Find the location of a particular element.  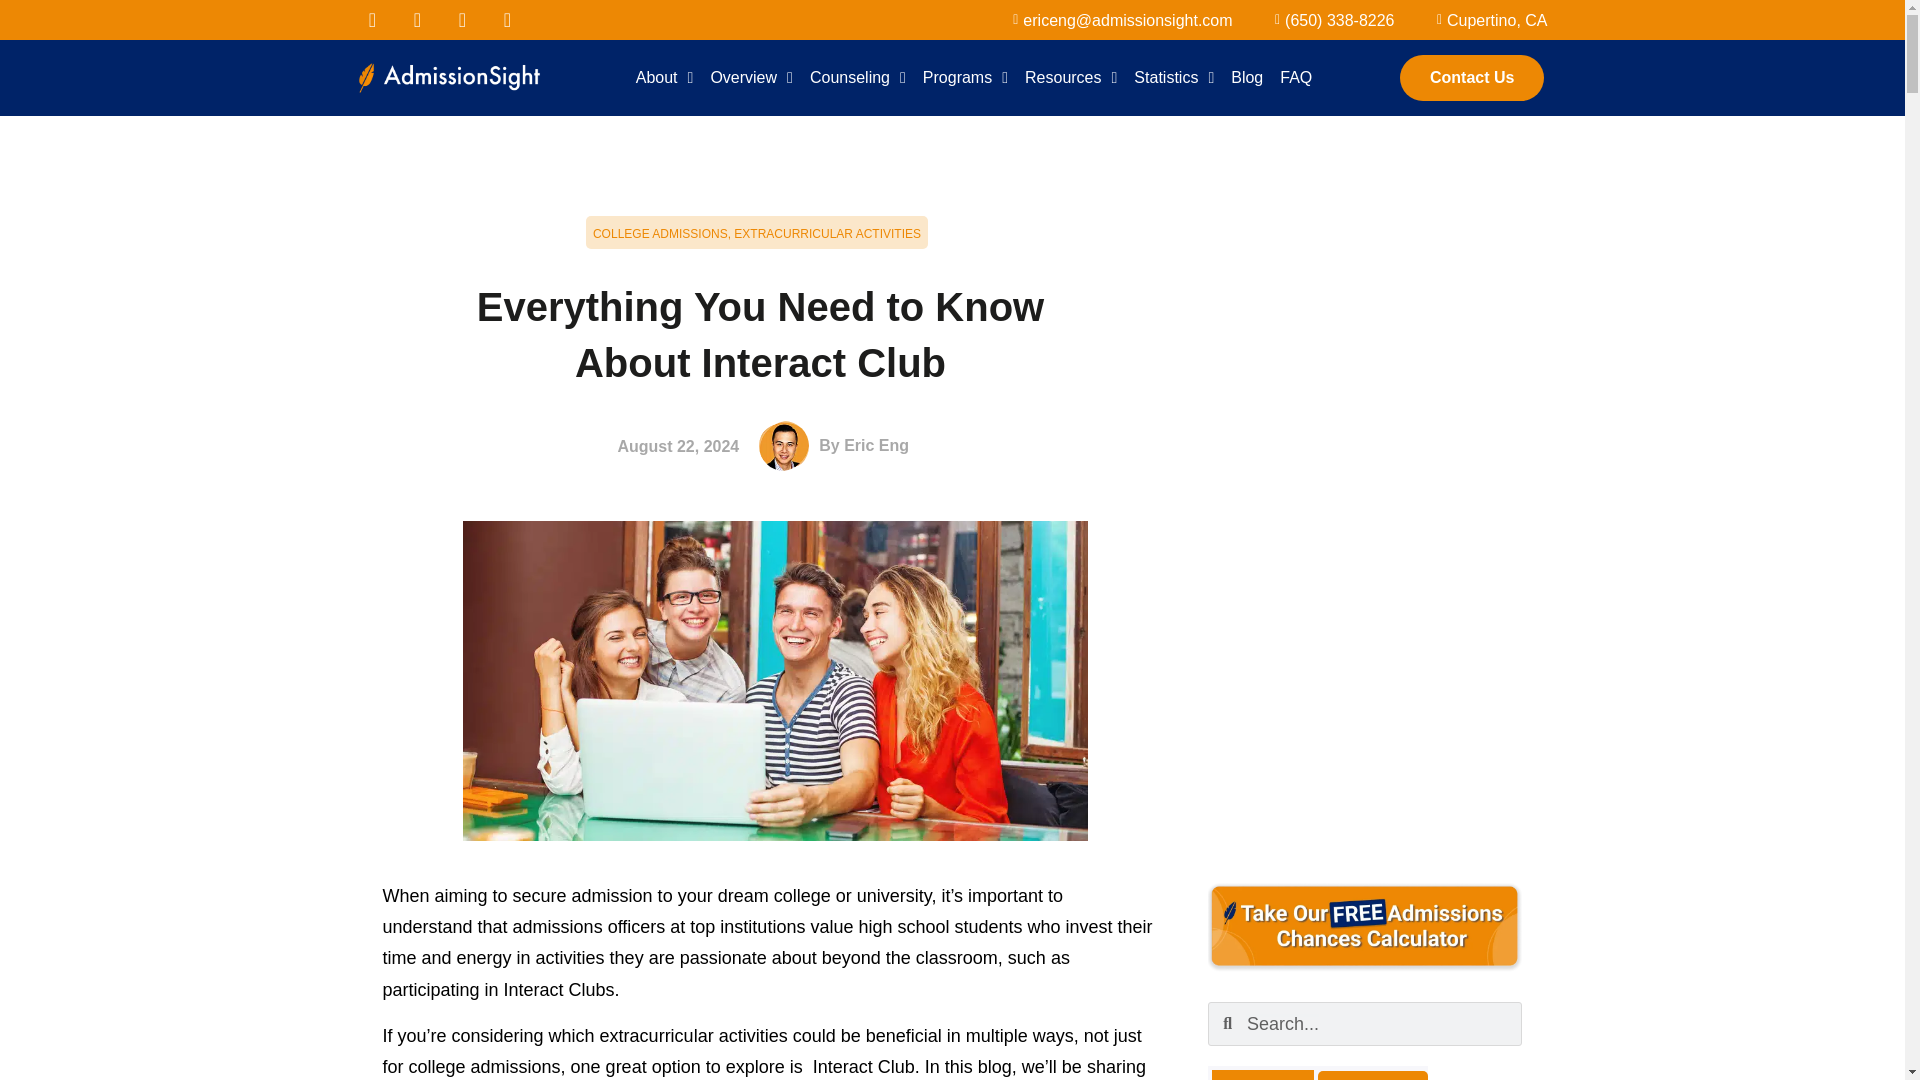

Linkedin is located at coordinates (461, 20).